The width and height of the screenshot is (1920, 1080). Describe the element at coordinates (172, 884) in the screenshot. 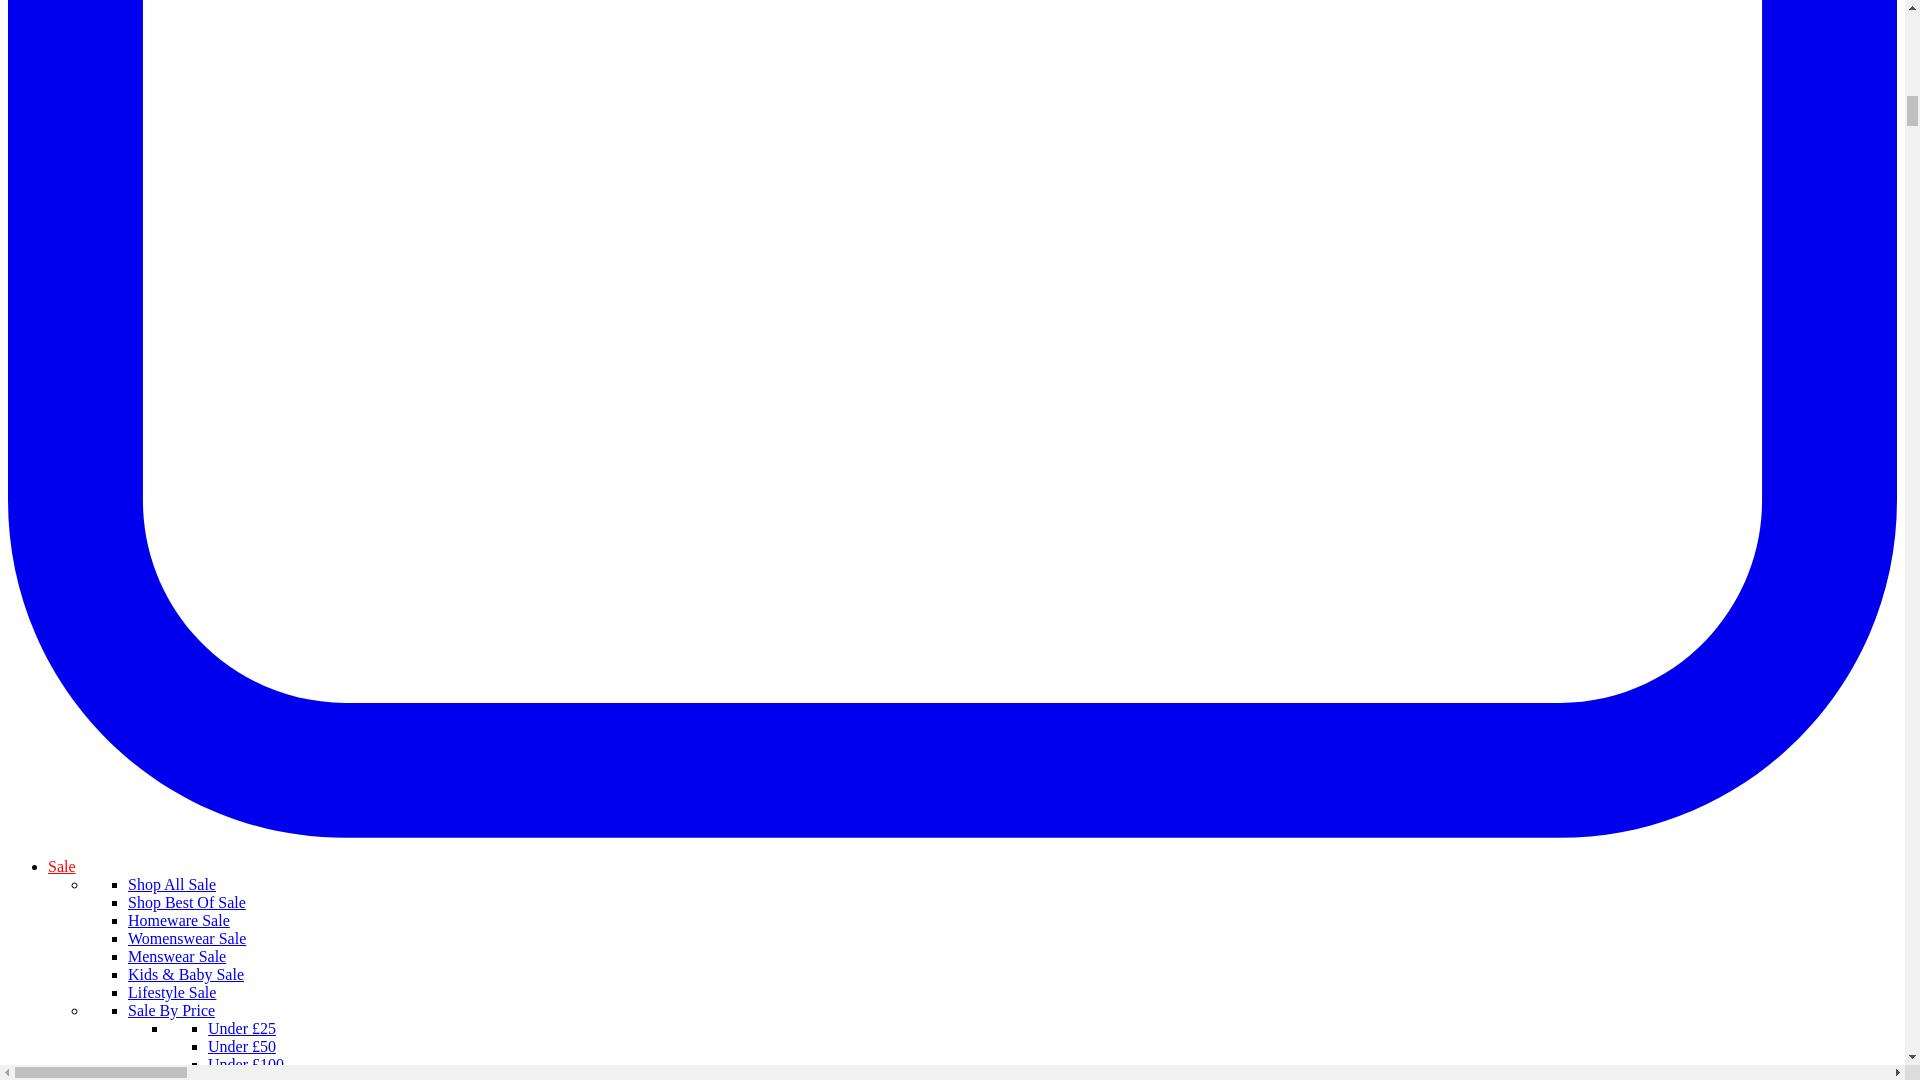

I see `Shop All Sale` at that location.